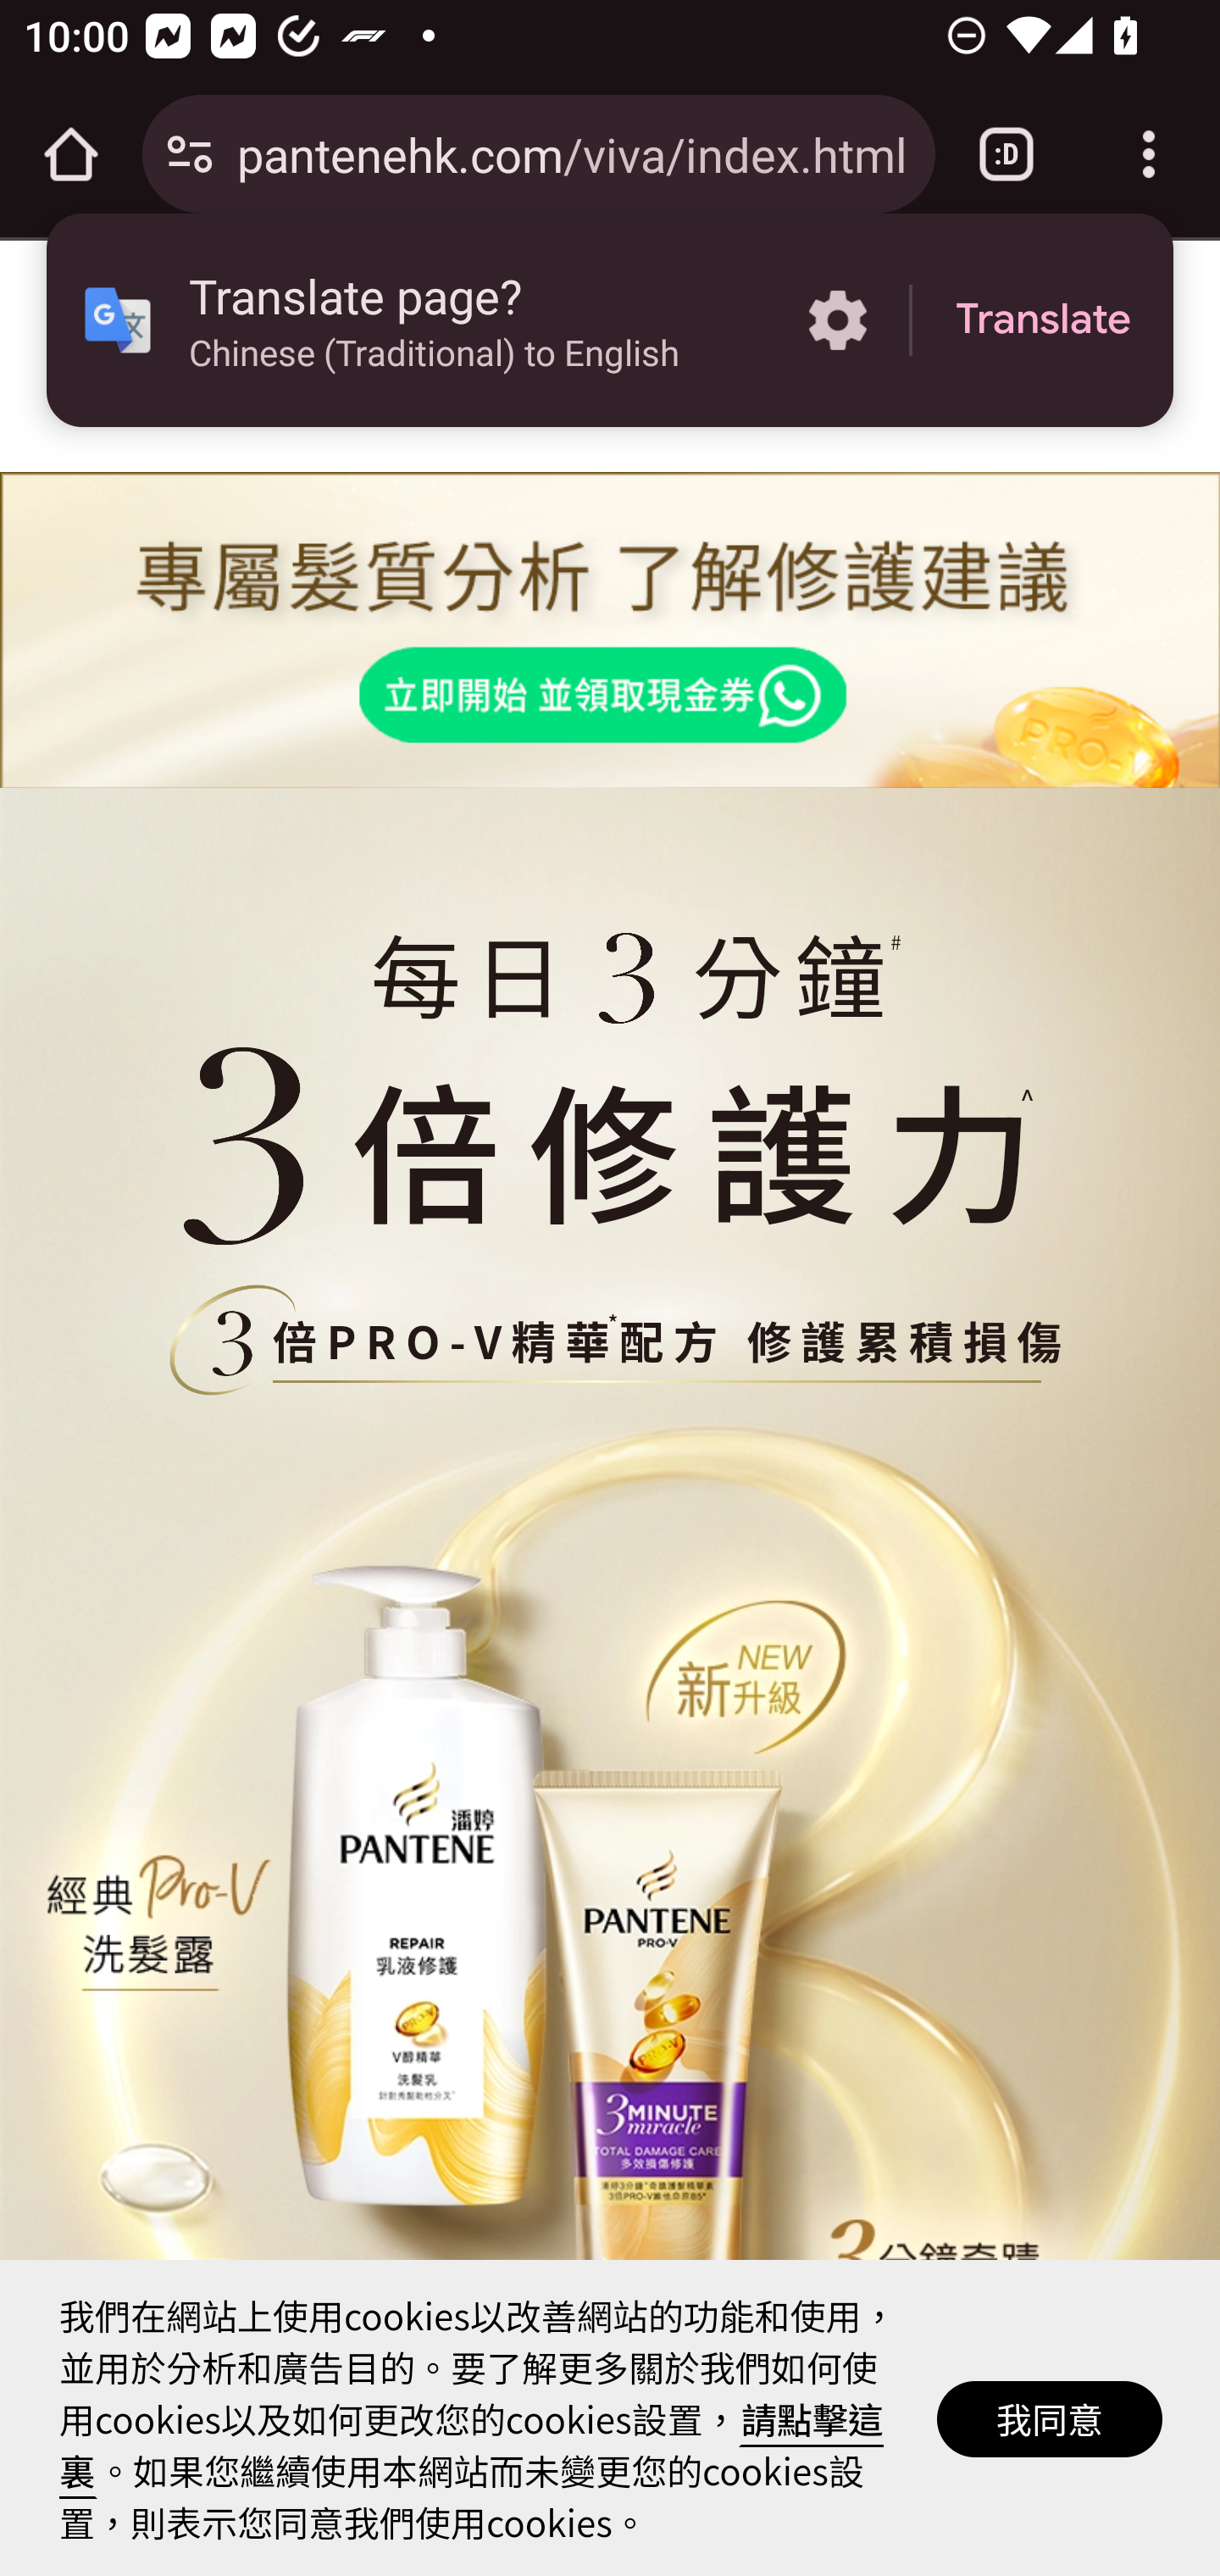 The height and width of the screenshot is (2576, 1220). I want to click on 請點擊這裏, so click(471, 2444).